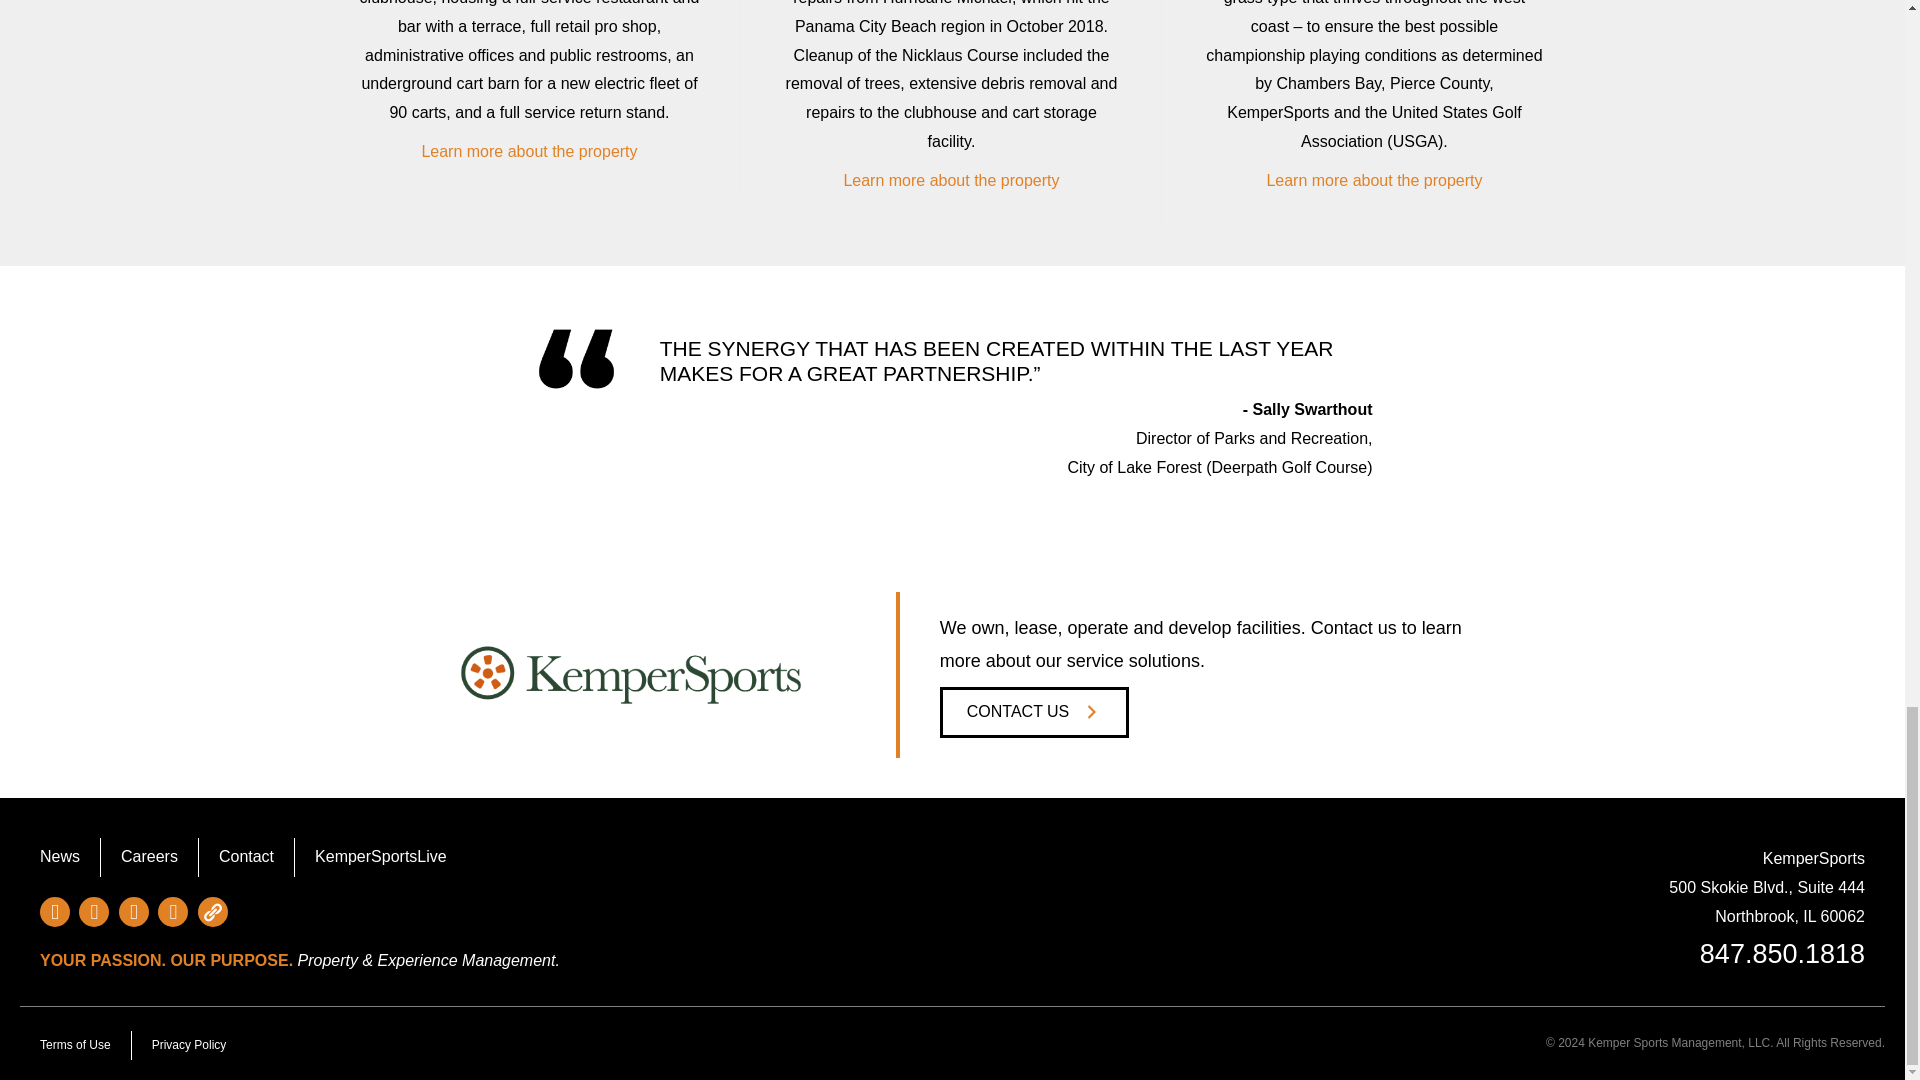 The image size is (1920, 1080). Describe the element at coordinates (1034, 712) in the screenshot. I see `CONTACT US` at that location.